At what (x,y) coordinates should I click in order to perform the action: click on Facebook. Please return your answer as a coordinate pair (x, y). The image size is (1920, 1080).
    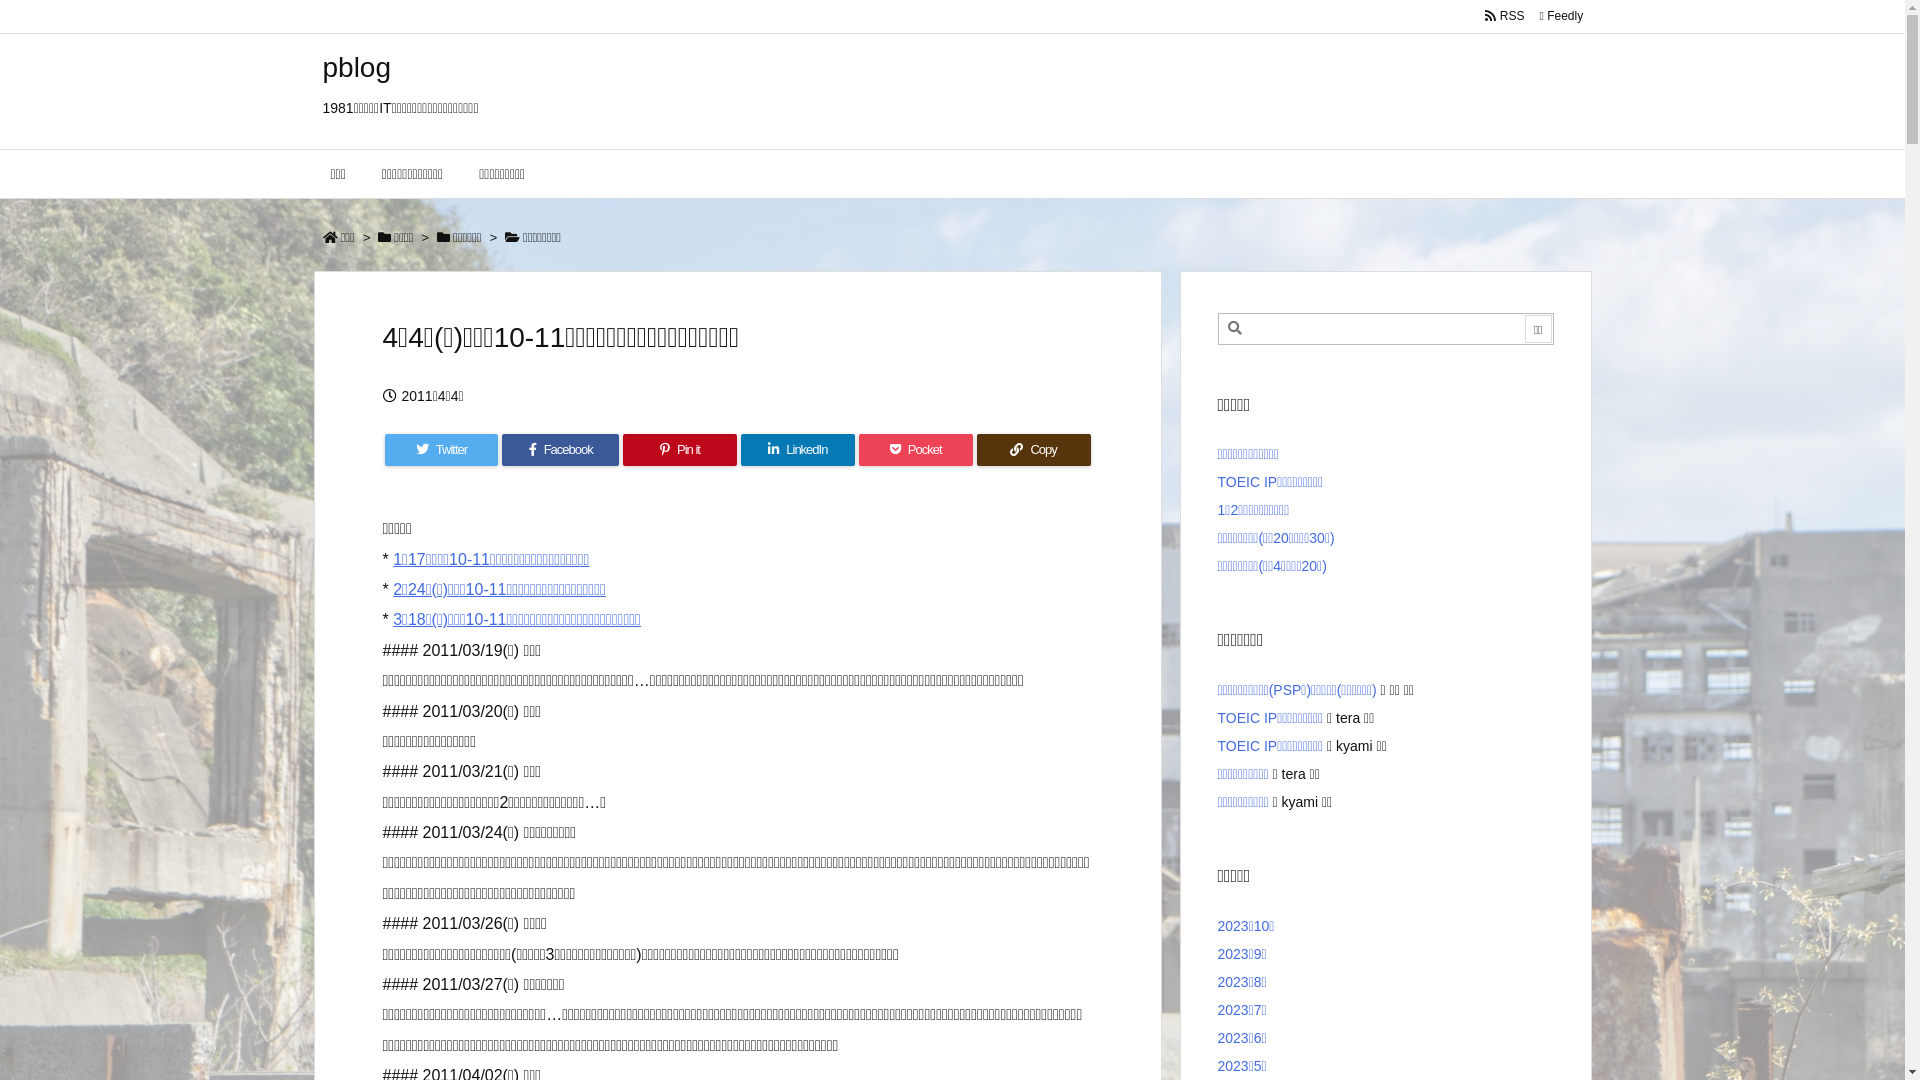
    Looking at the image, I should click on (560, 450).